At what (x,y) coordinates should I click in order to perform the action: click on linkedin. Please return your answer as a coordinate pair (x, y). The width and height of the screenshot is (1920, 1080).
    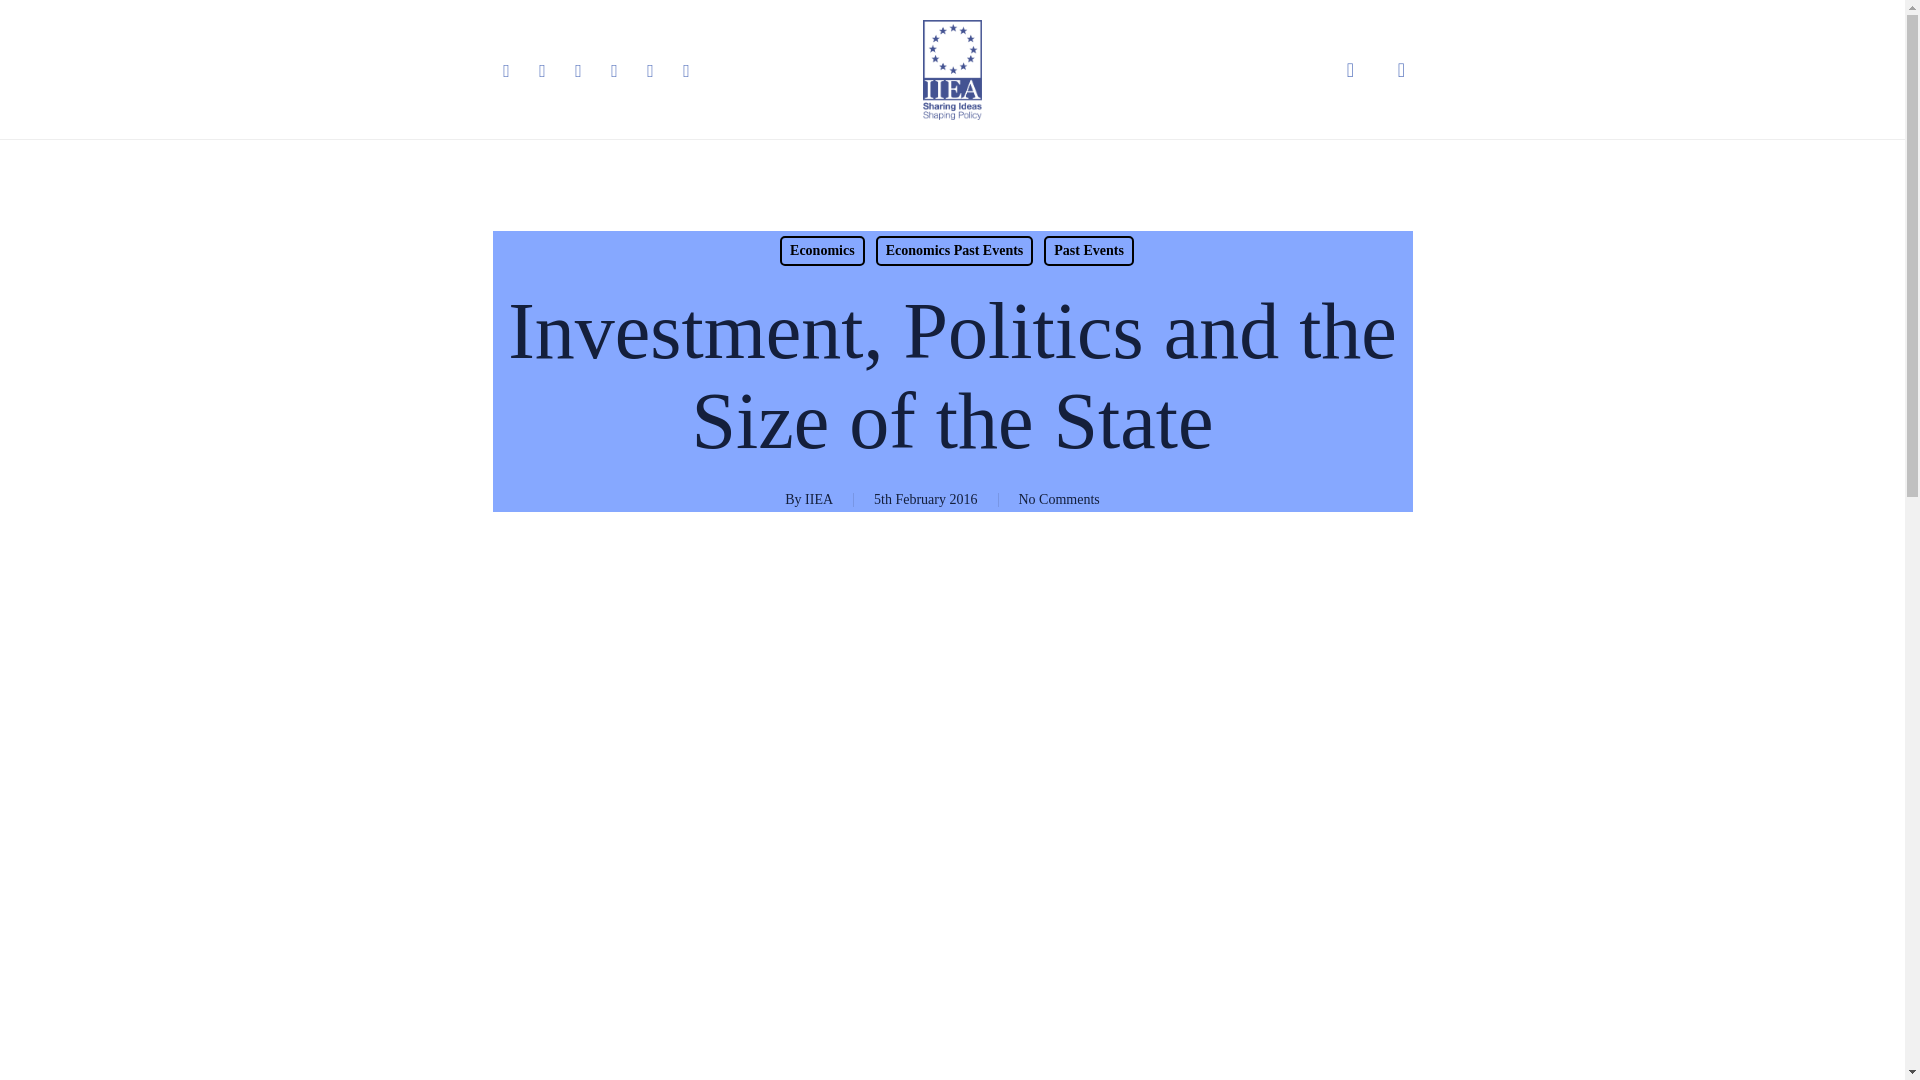
    Looking at the image, I should click on (578, 70).